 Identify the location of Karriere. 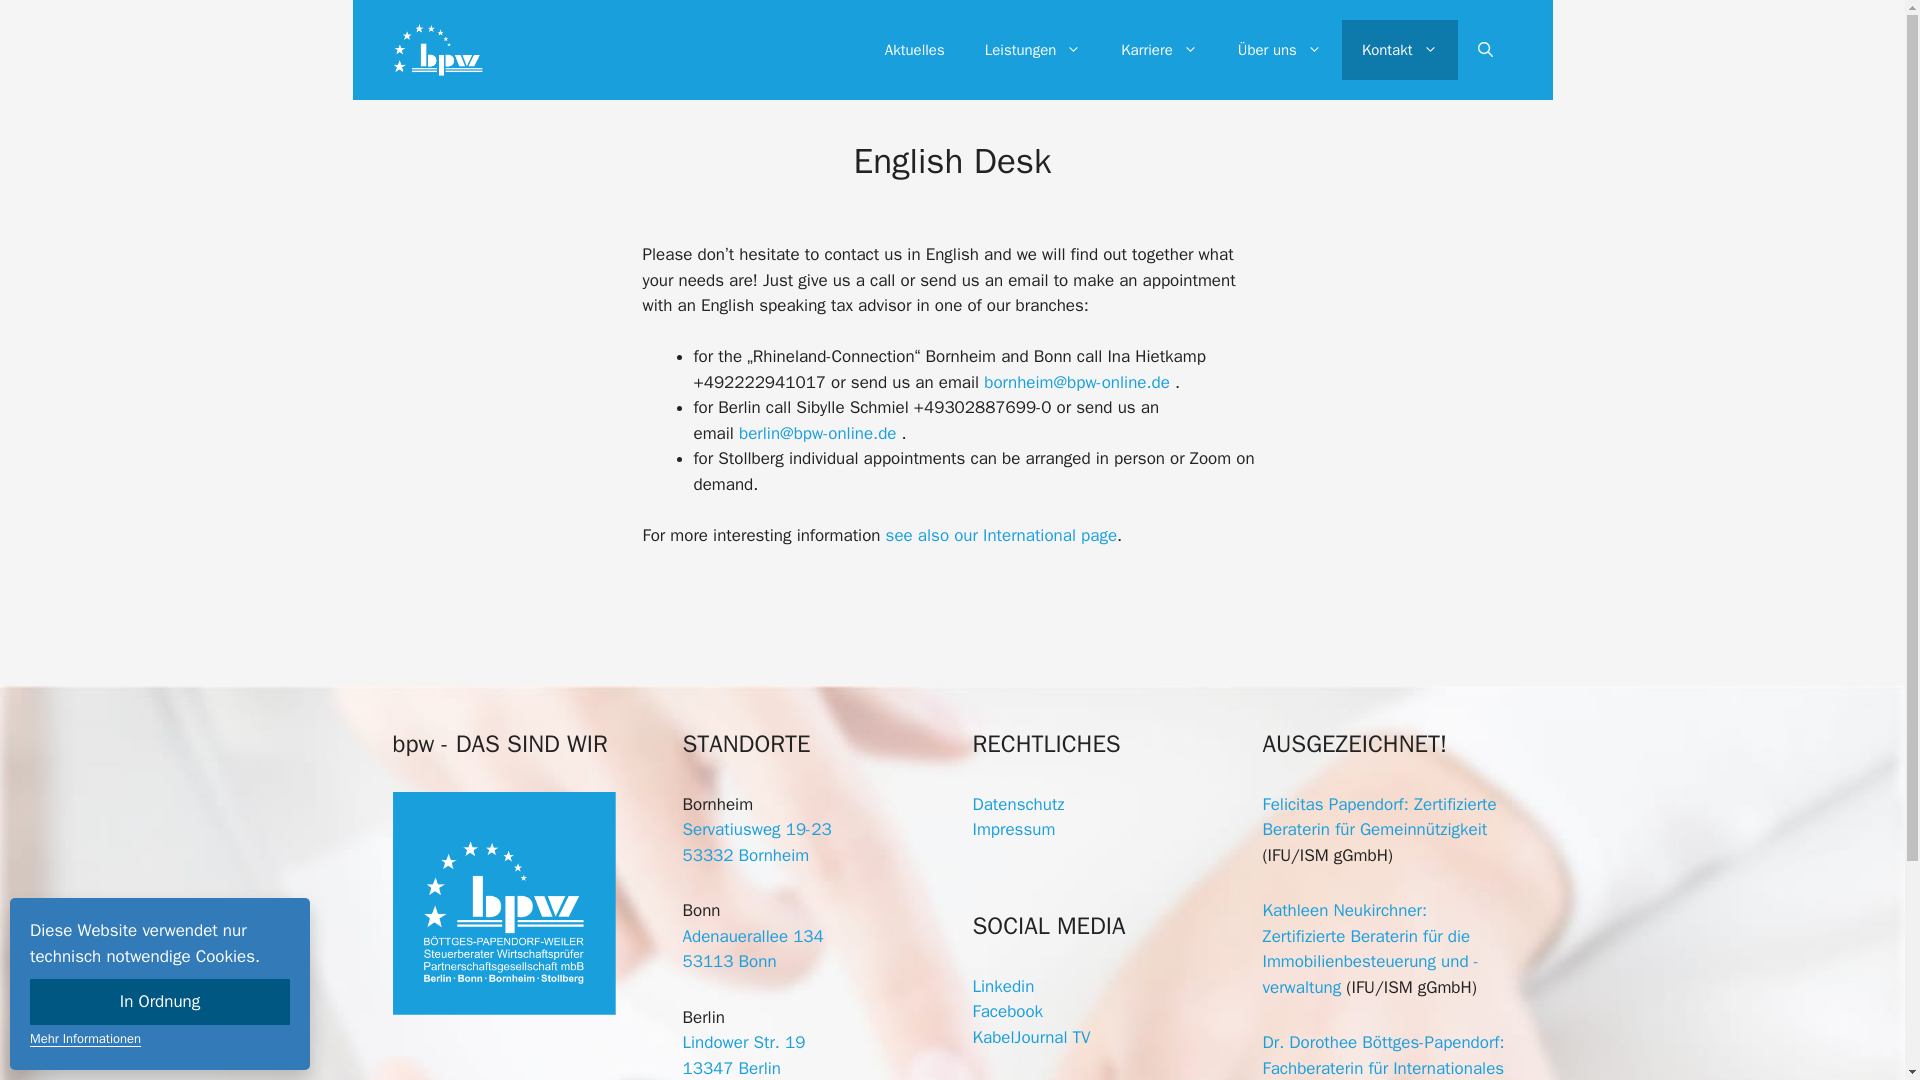
(1158, 50).